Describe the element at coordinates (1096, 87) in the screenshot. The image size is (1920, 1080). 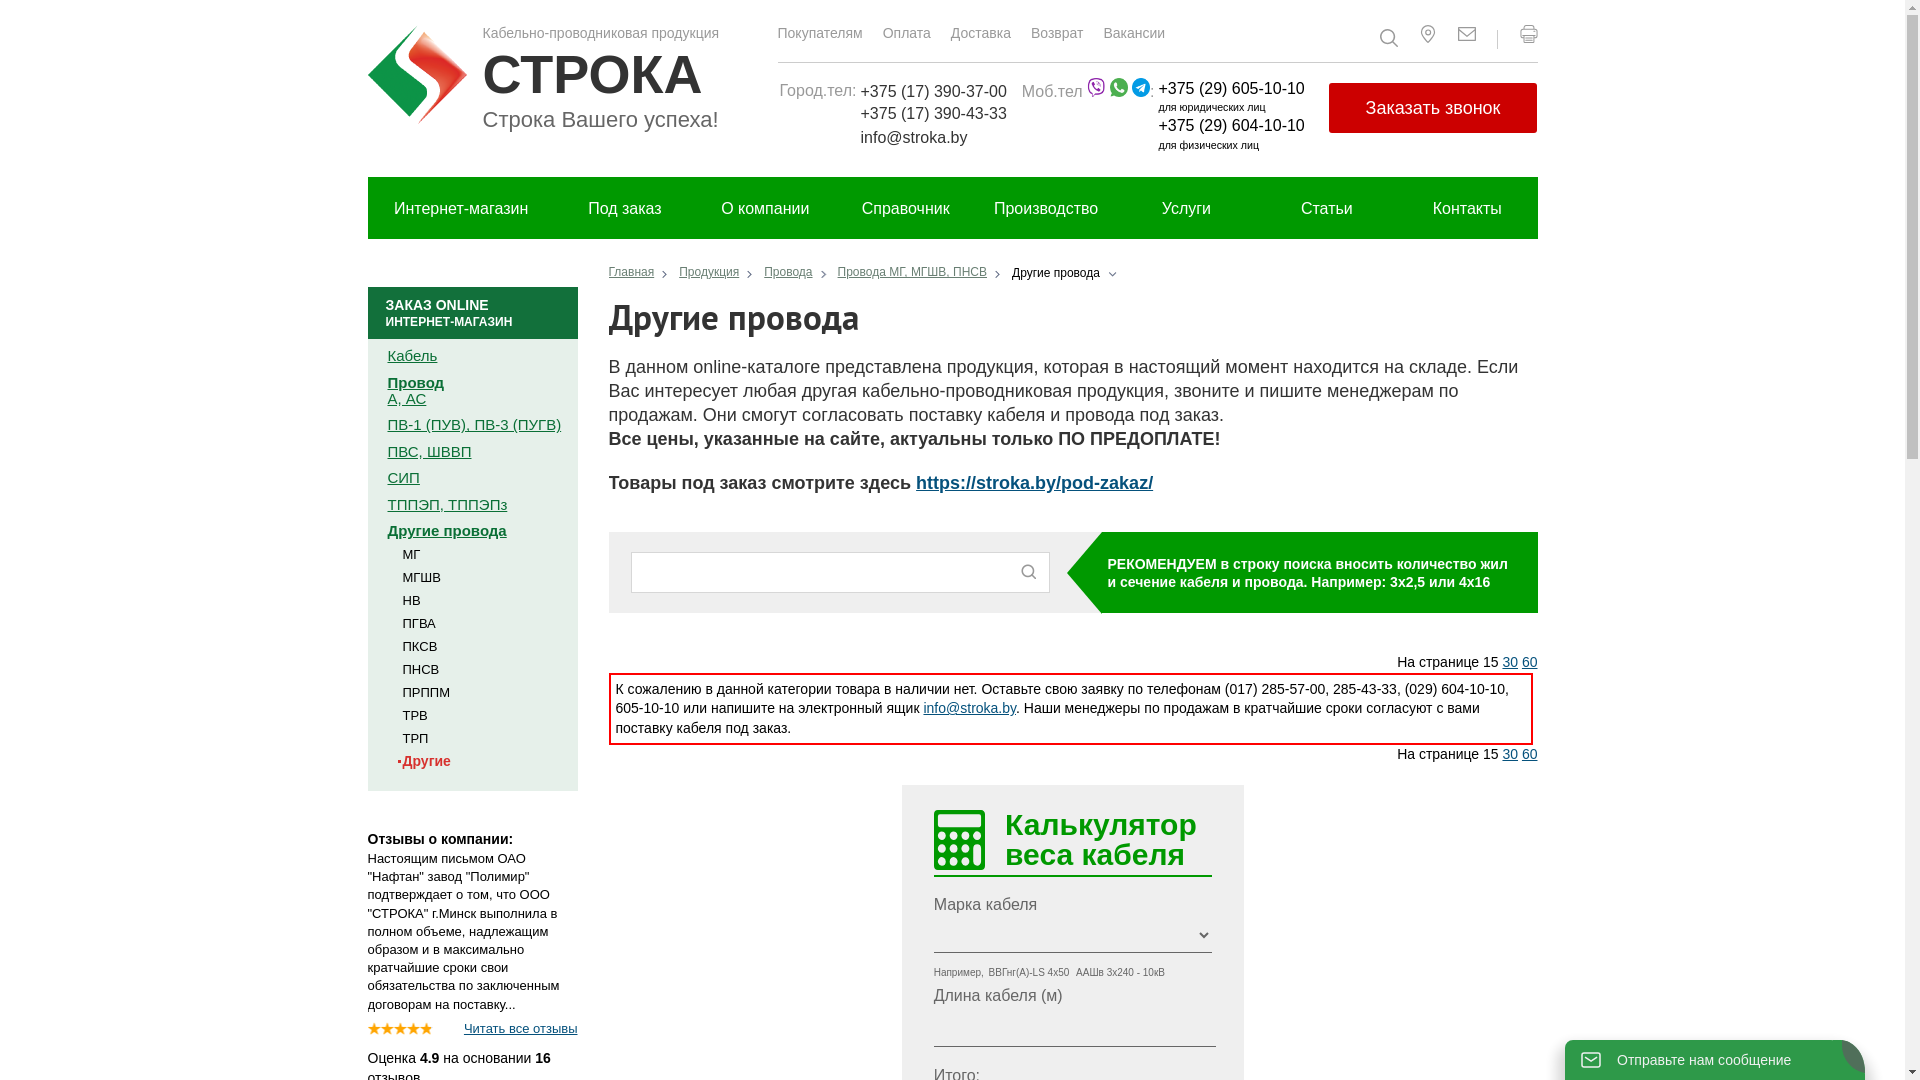
I see `viber (1).png` at that location.